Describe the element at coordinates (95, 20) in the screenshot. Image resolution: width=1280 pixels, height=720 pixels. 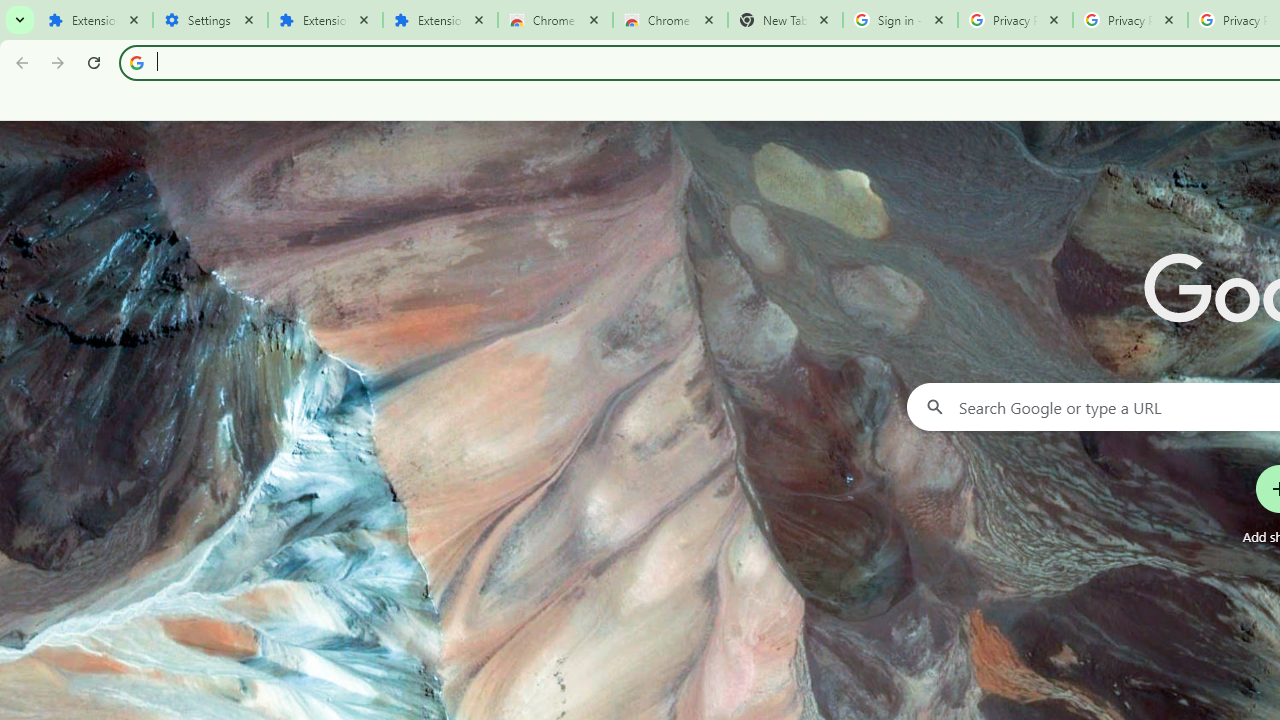
I see `Extensions` at that location.